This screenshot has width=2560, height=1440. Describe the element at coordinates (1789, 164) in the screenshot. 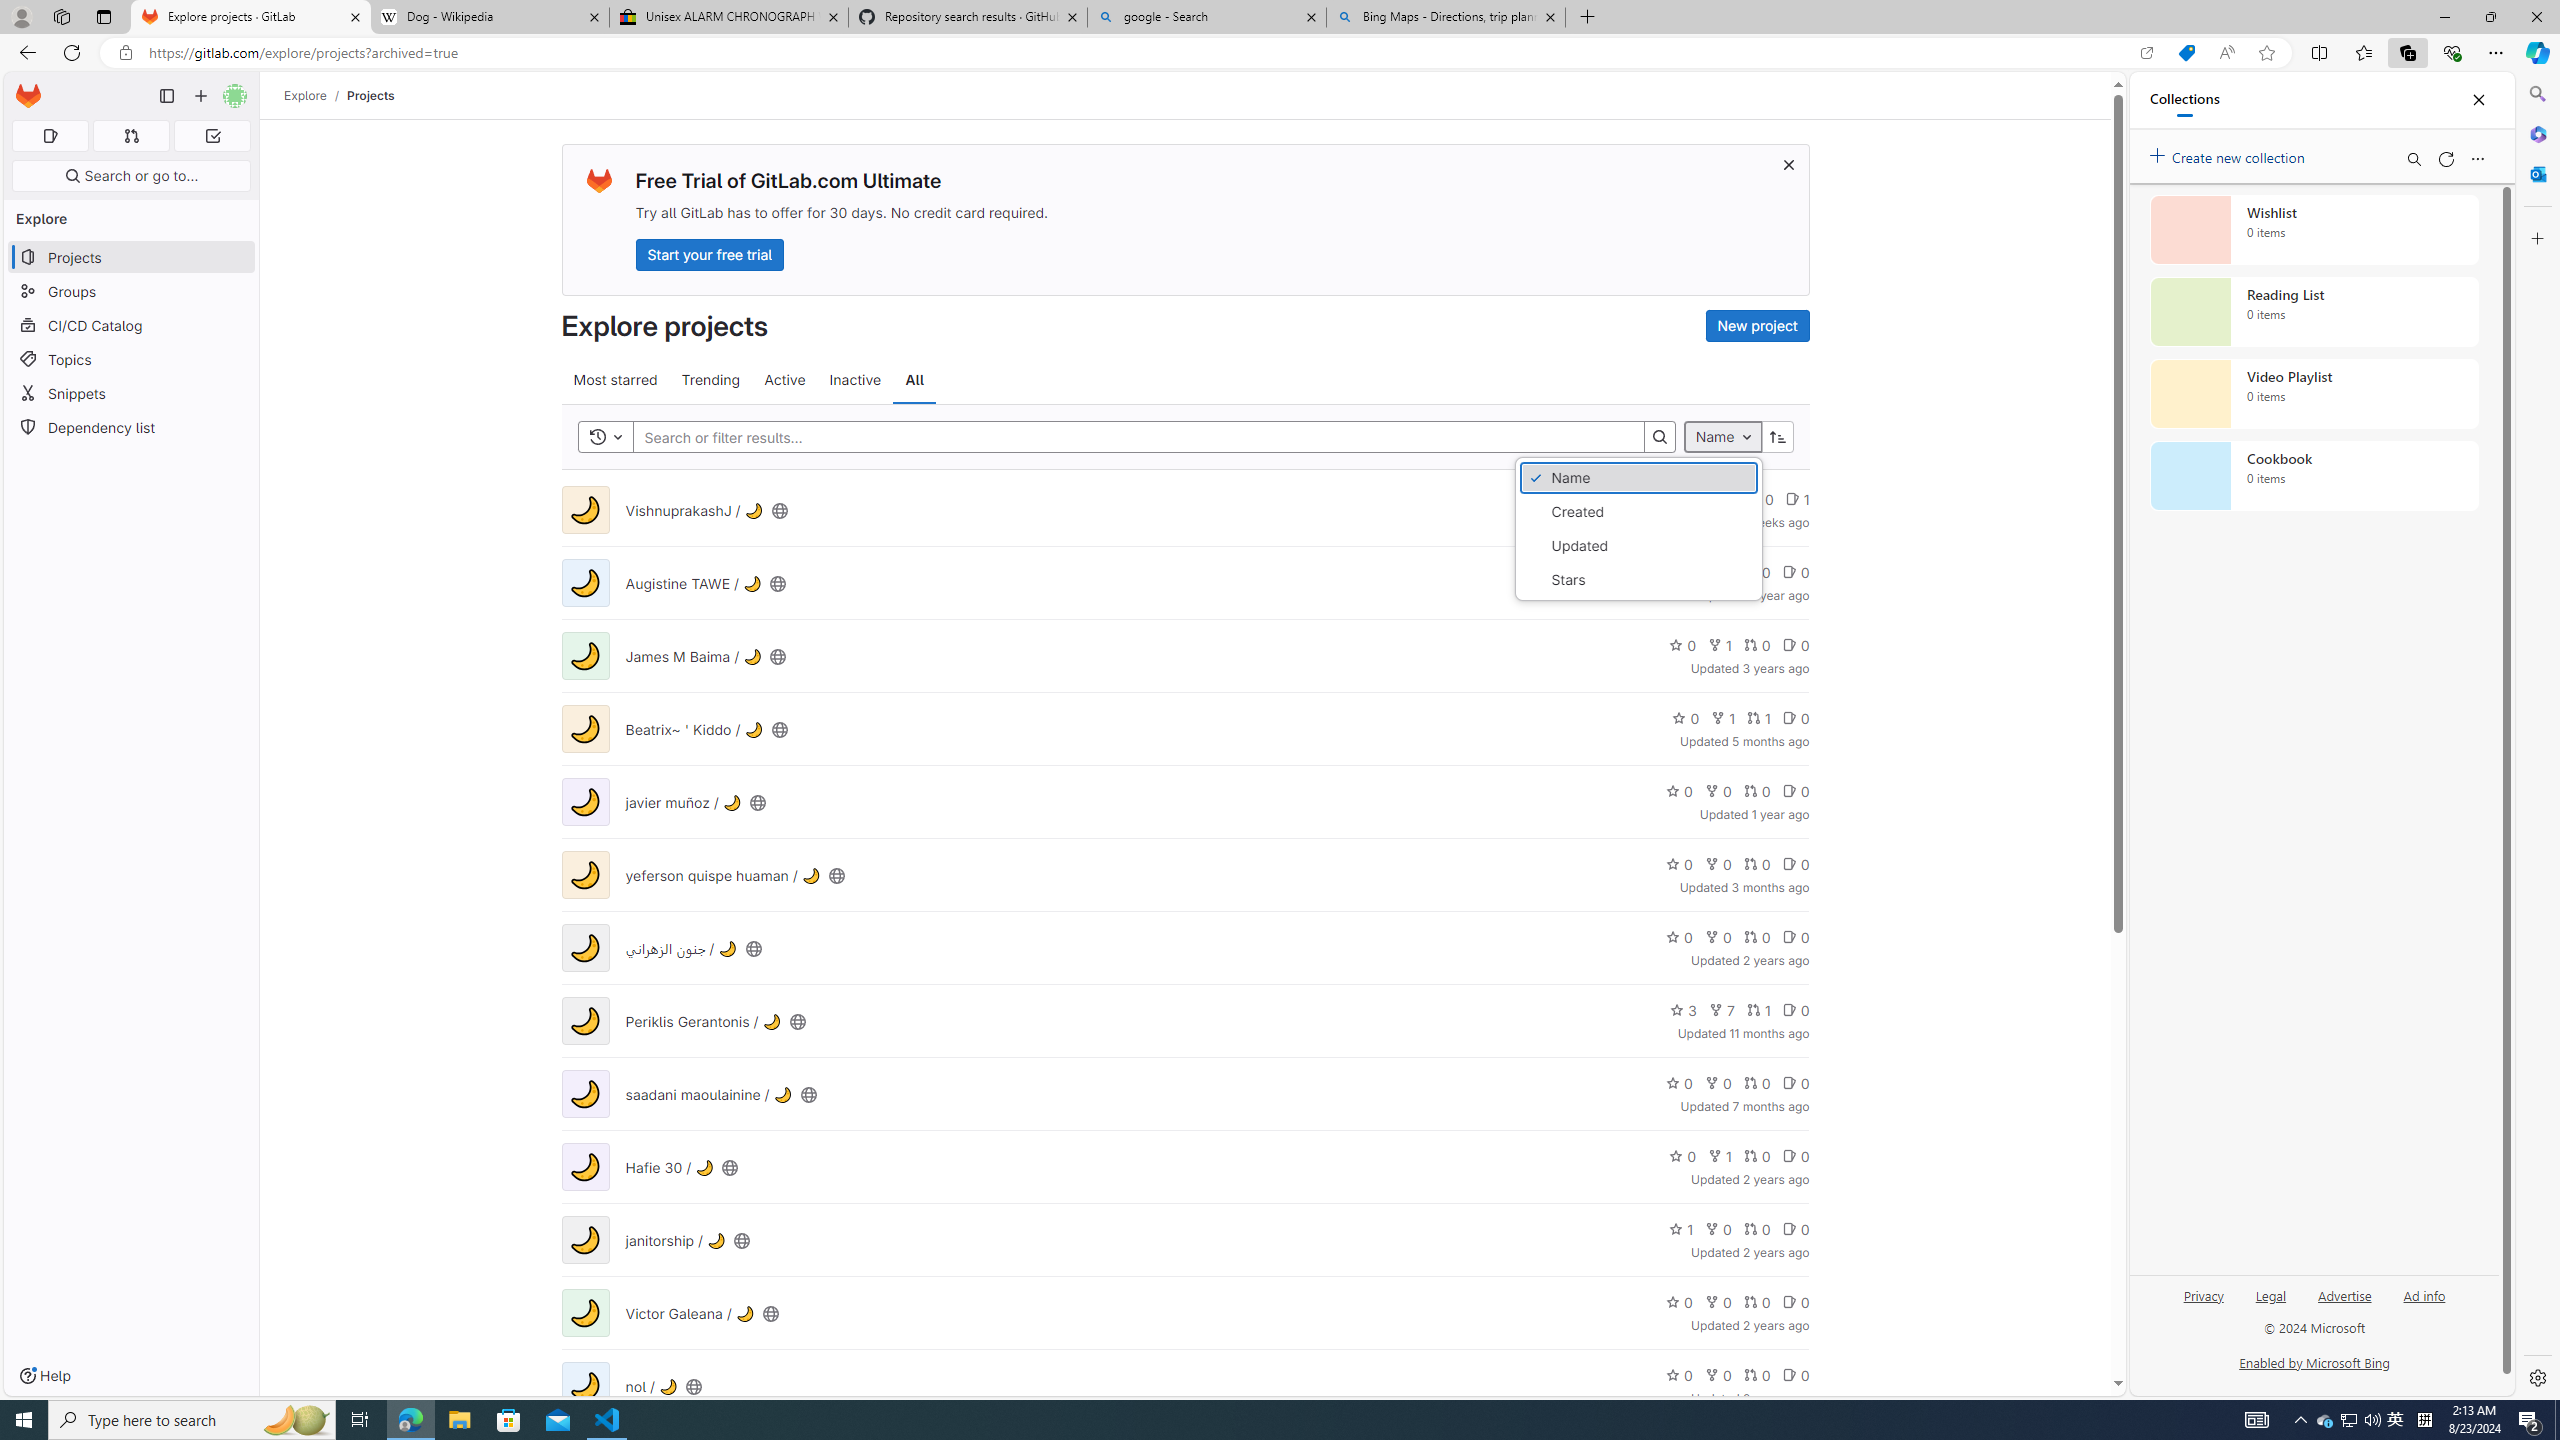

I see `Dismiss trial promotion` at that location.